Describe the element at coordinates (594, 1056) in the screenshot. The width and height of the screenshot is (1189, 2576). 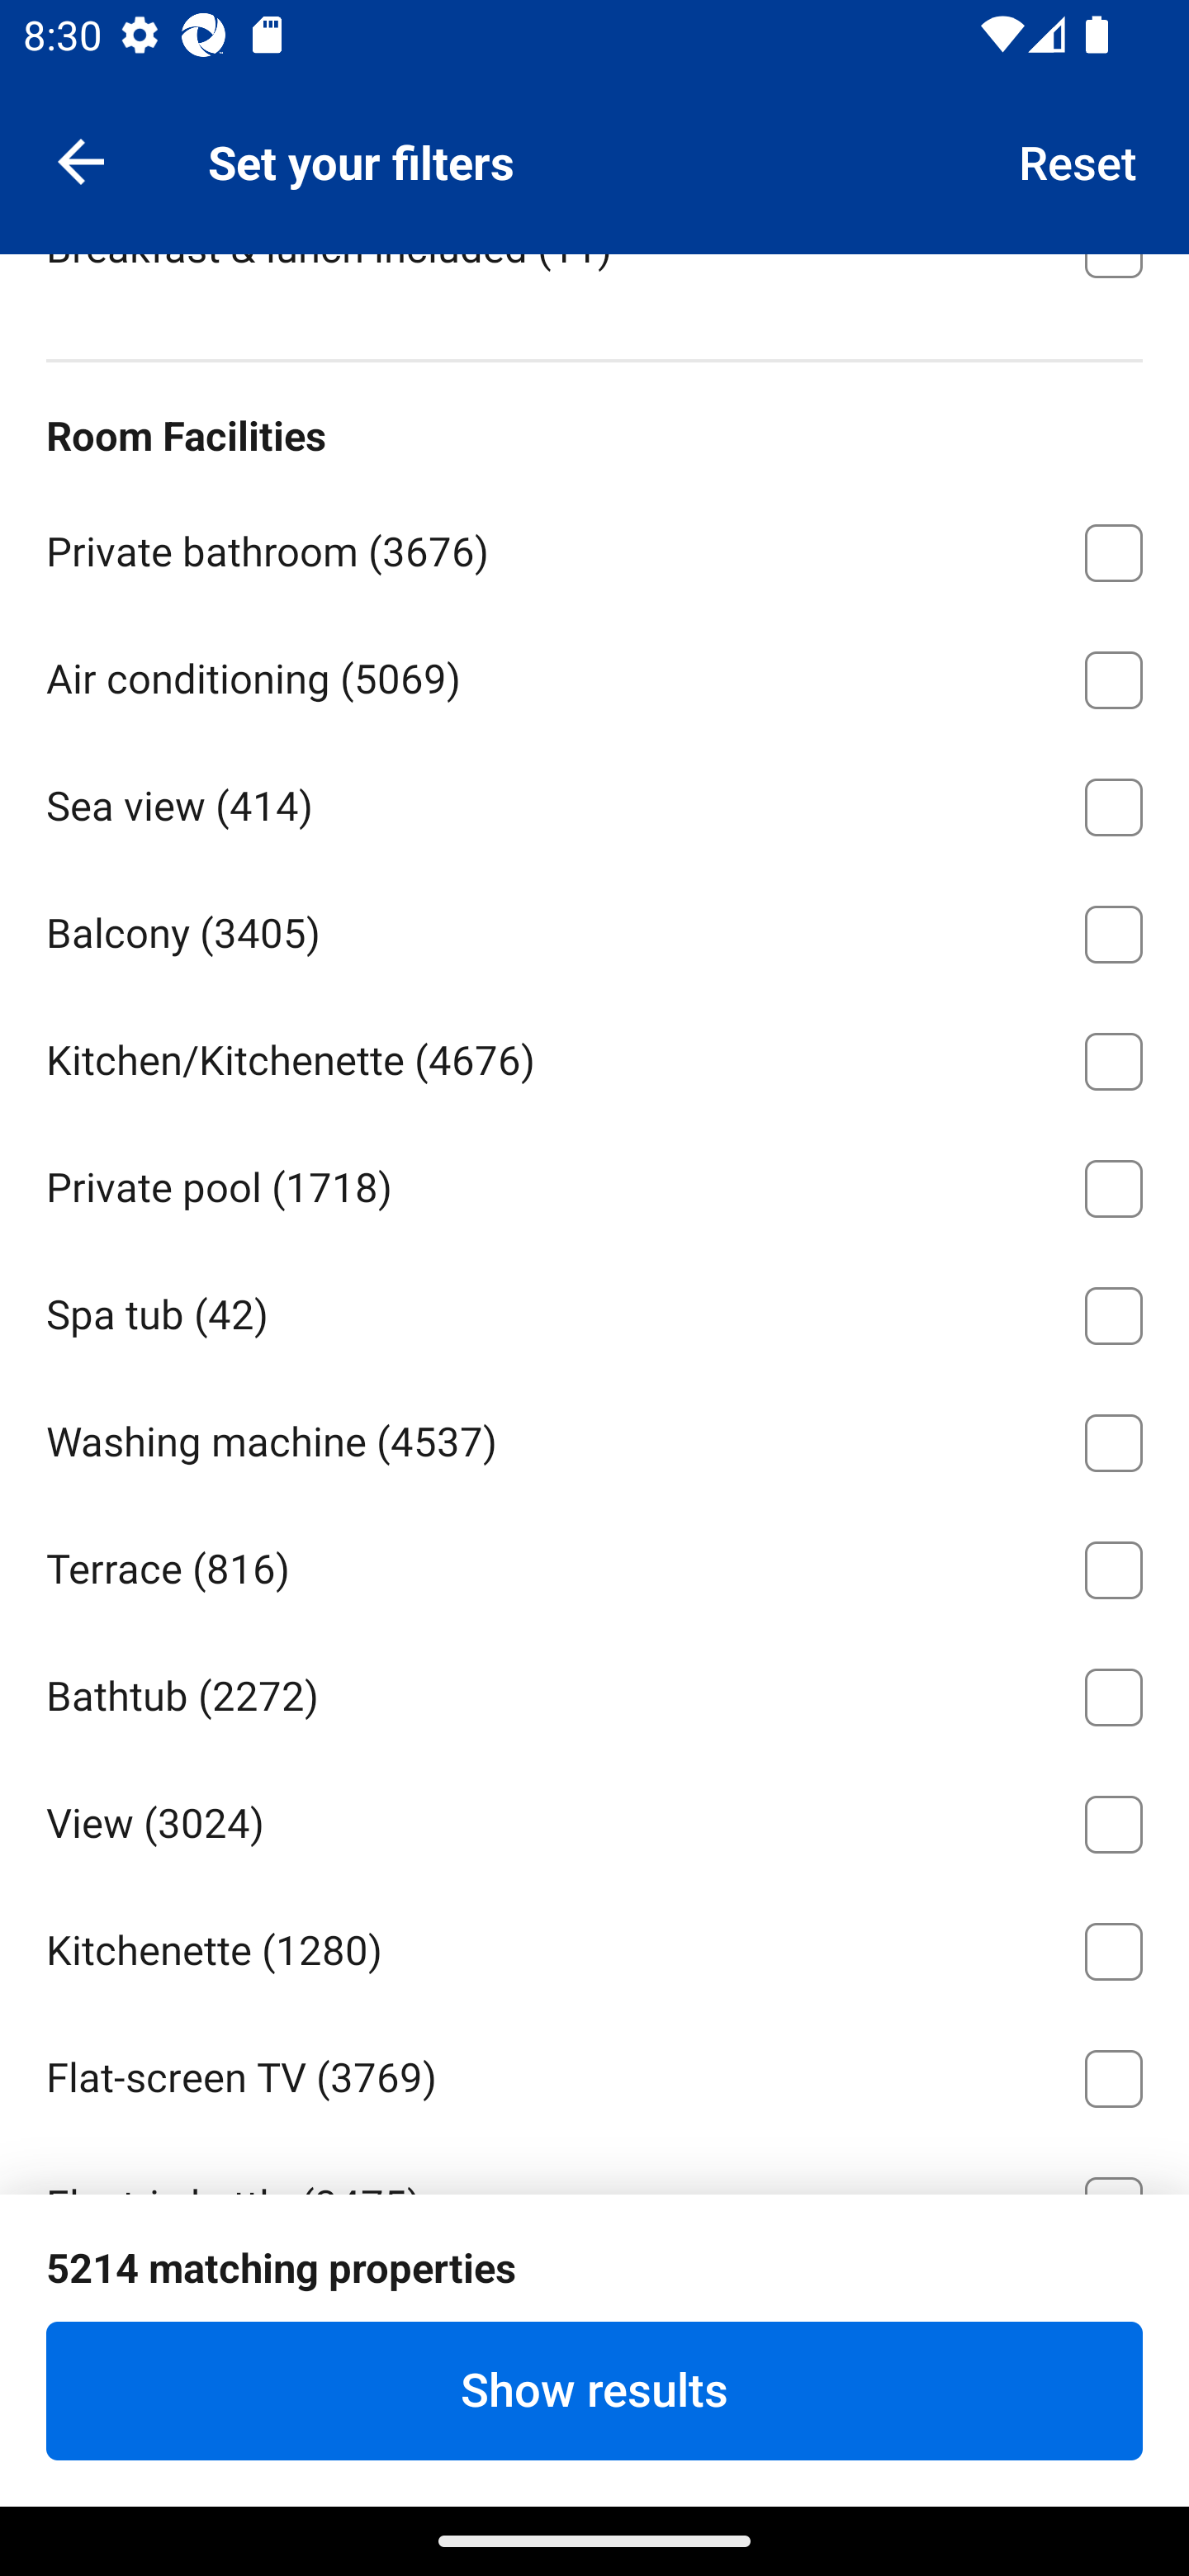
I see `Kitchen/Kitchenette ⁦(4676)` at that location.